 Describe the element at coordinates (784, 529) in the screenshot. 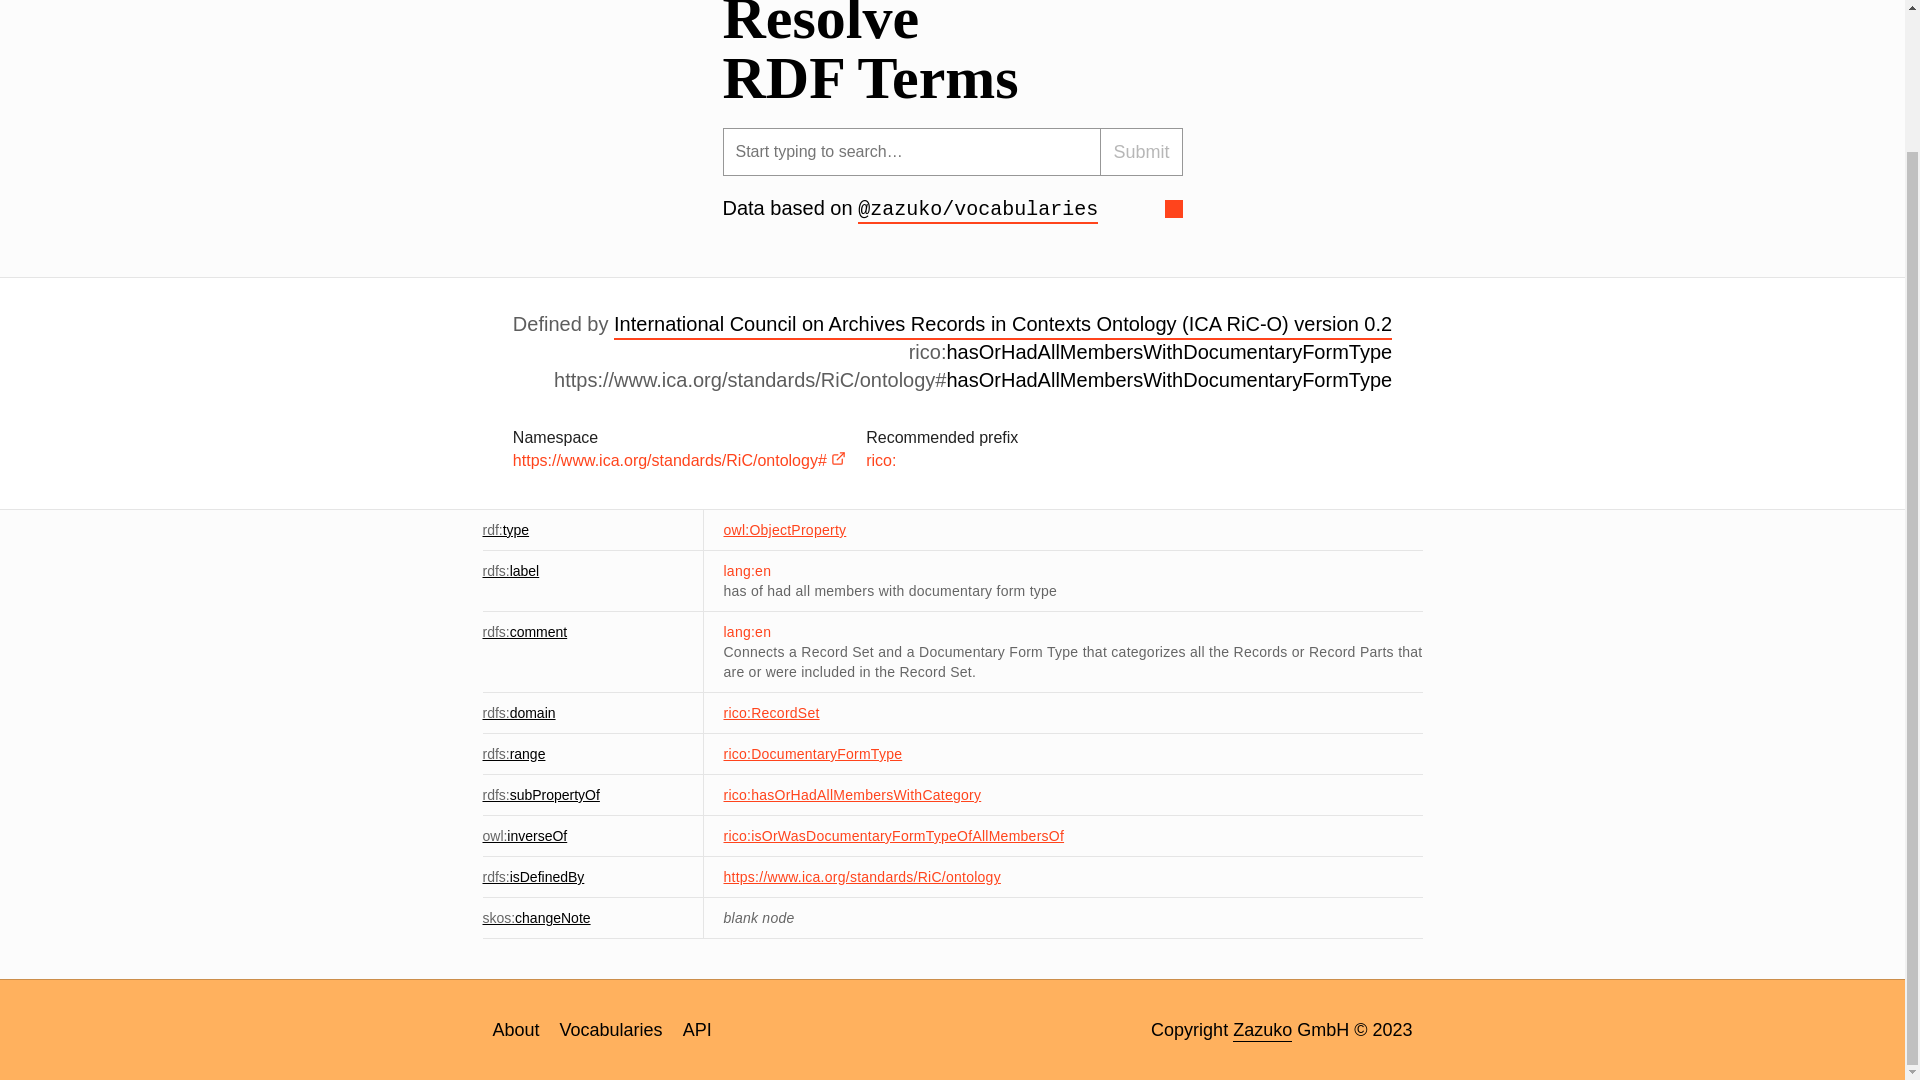

I see `owl:ObjectProperty` at that location.